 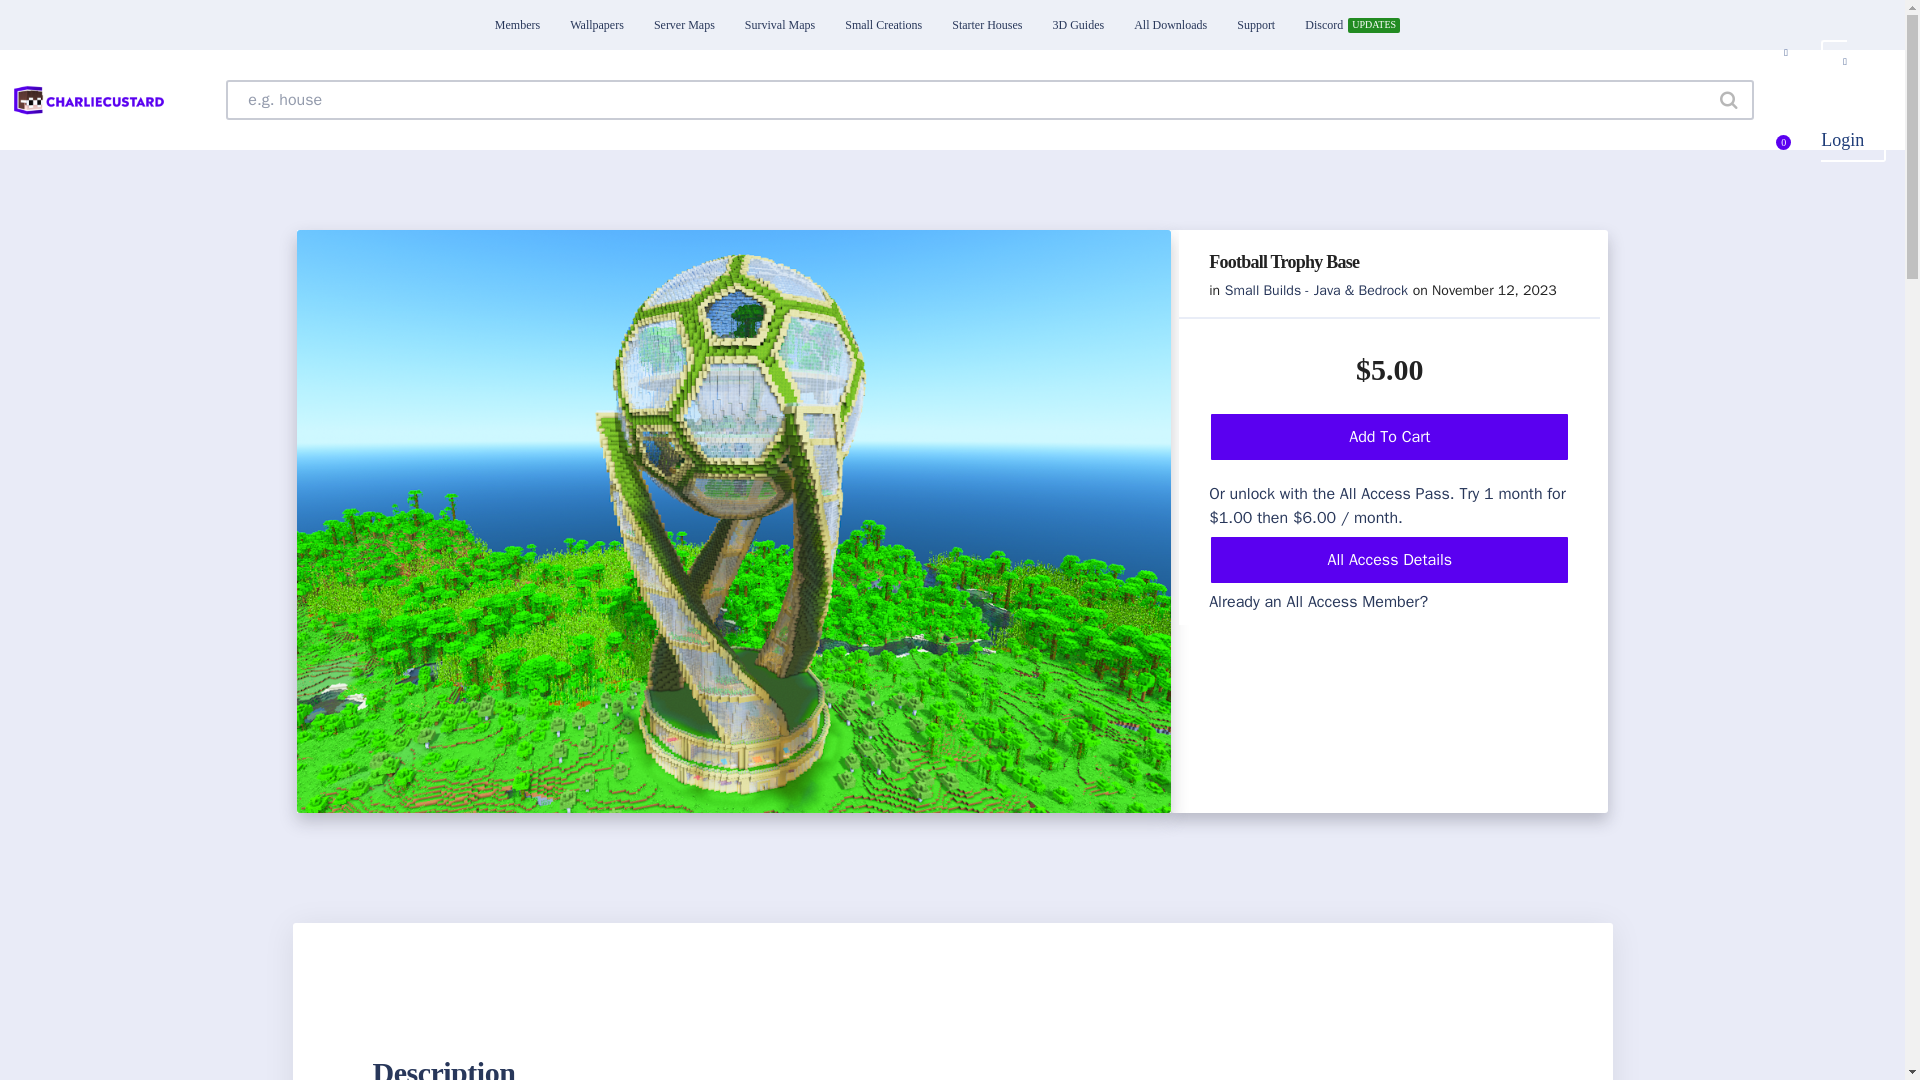 I want to click on Wallpapers, so click(x=597, y=24).